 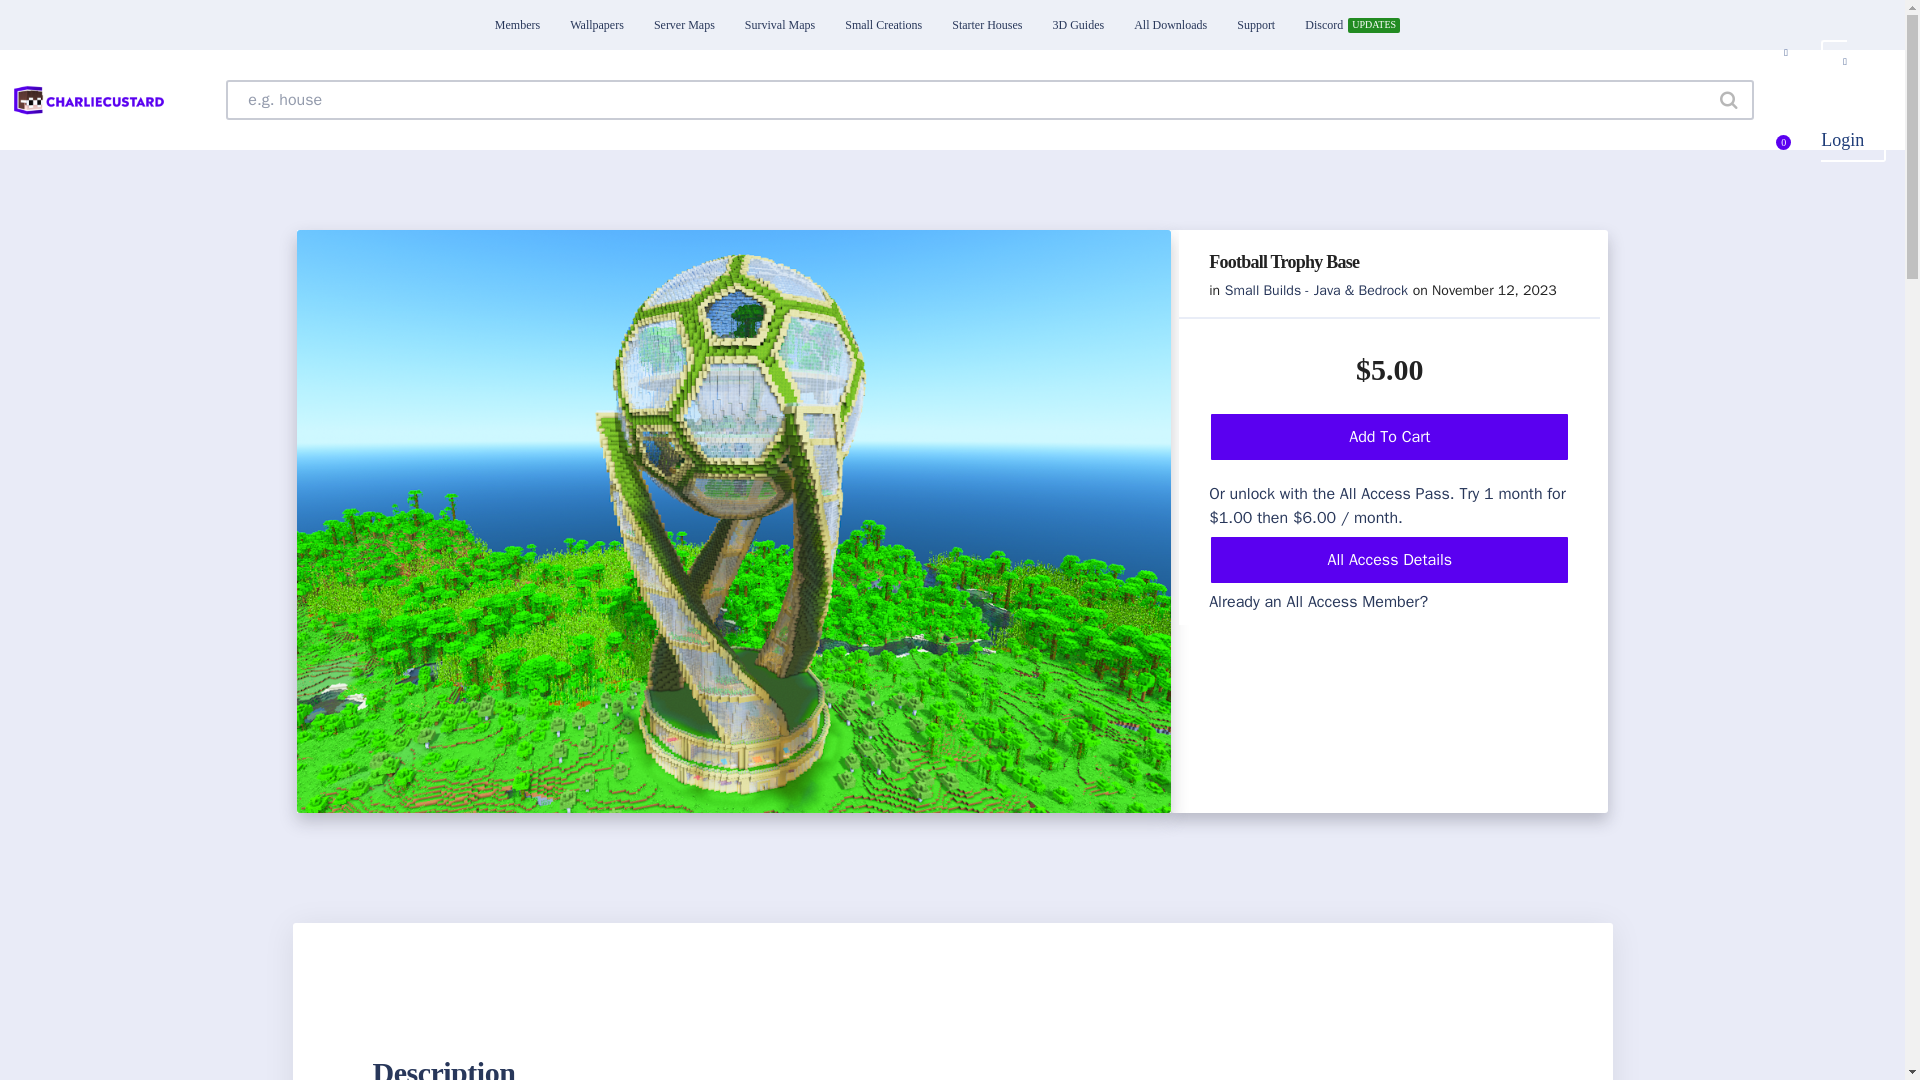 I want to click on Wallpapers, so click(x=597, y=24).